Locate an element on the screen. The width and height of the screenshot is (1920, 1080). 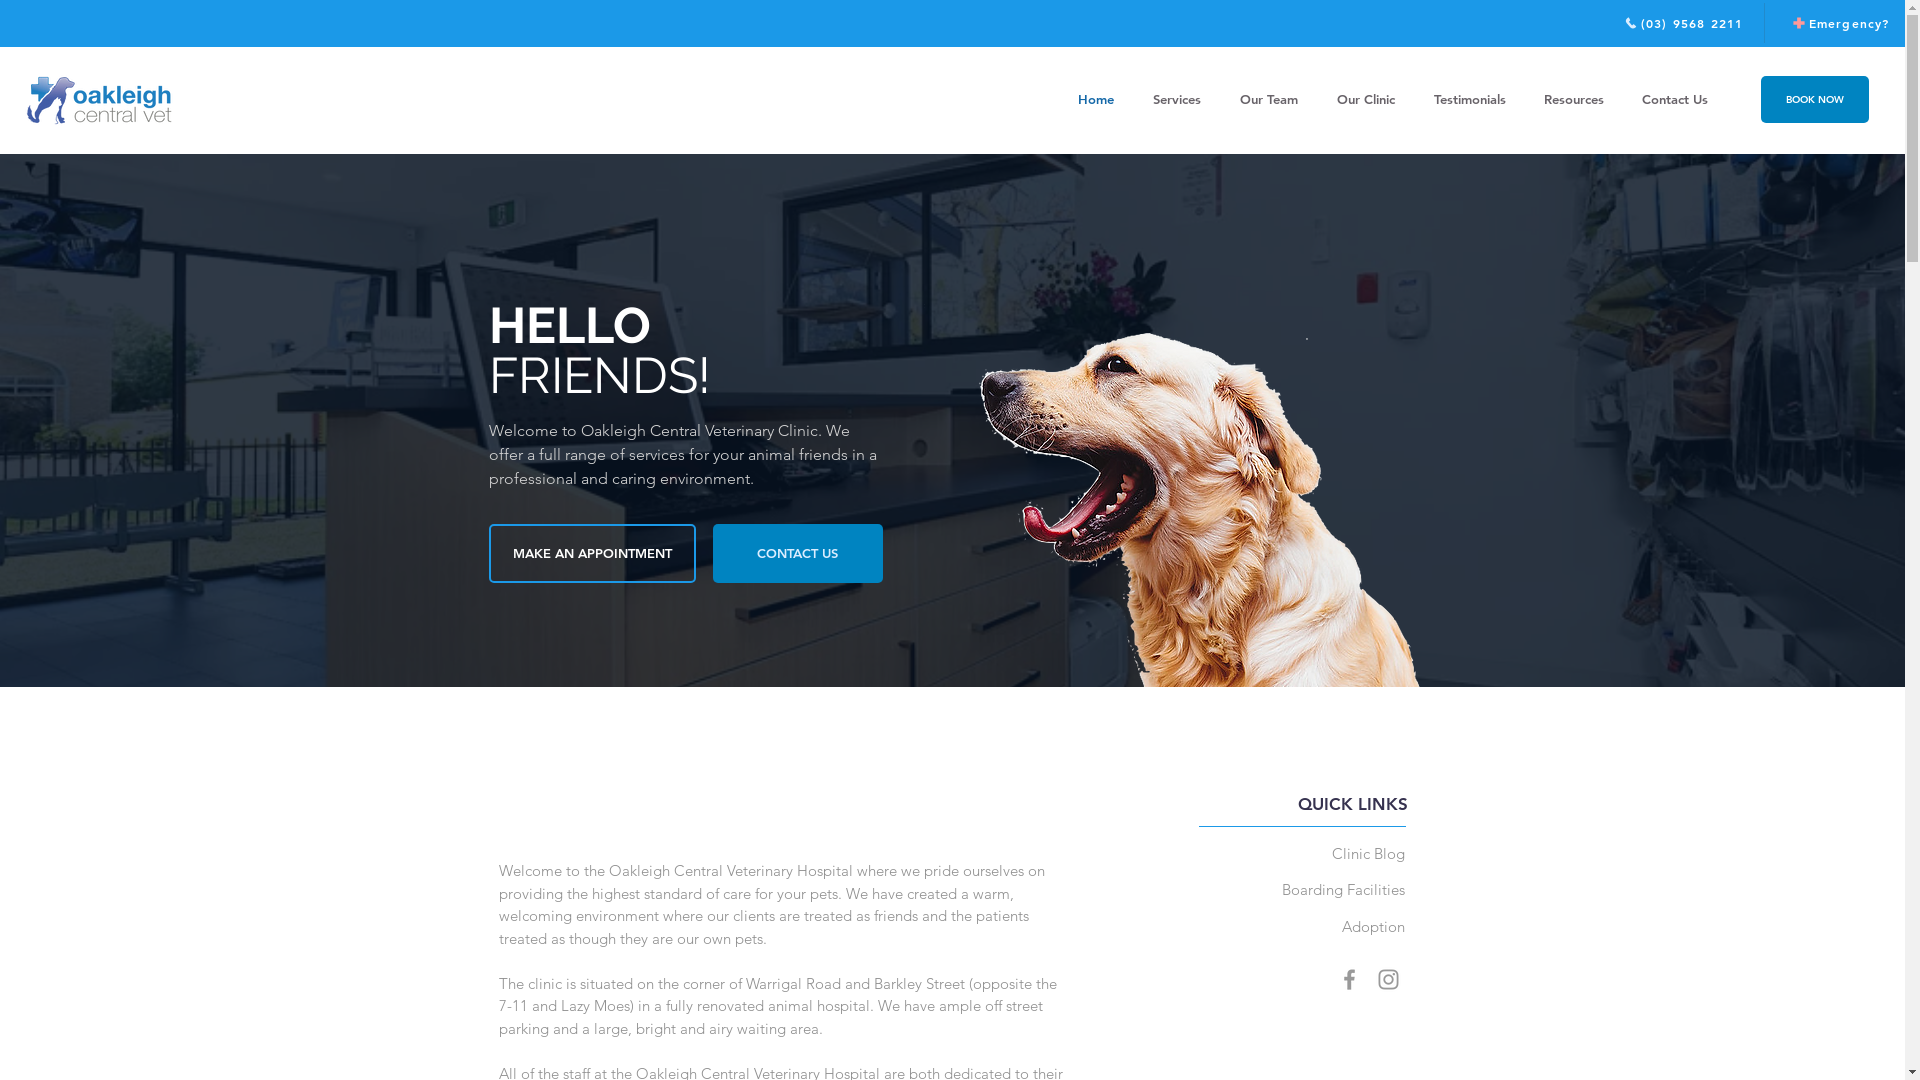
MAKE AN APPOINTMENT is located at coordinates (592, 554).